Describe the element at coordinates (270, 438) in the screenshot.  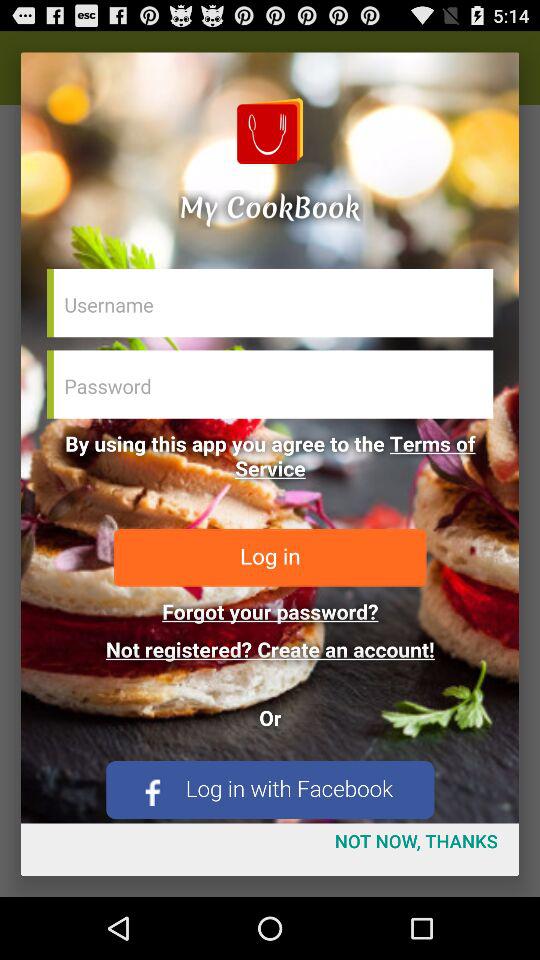
I see `select the cook page` at that location.